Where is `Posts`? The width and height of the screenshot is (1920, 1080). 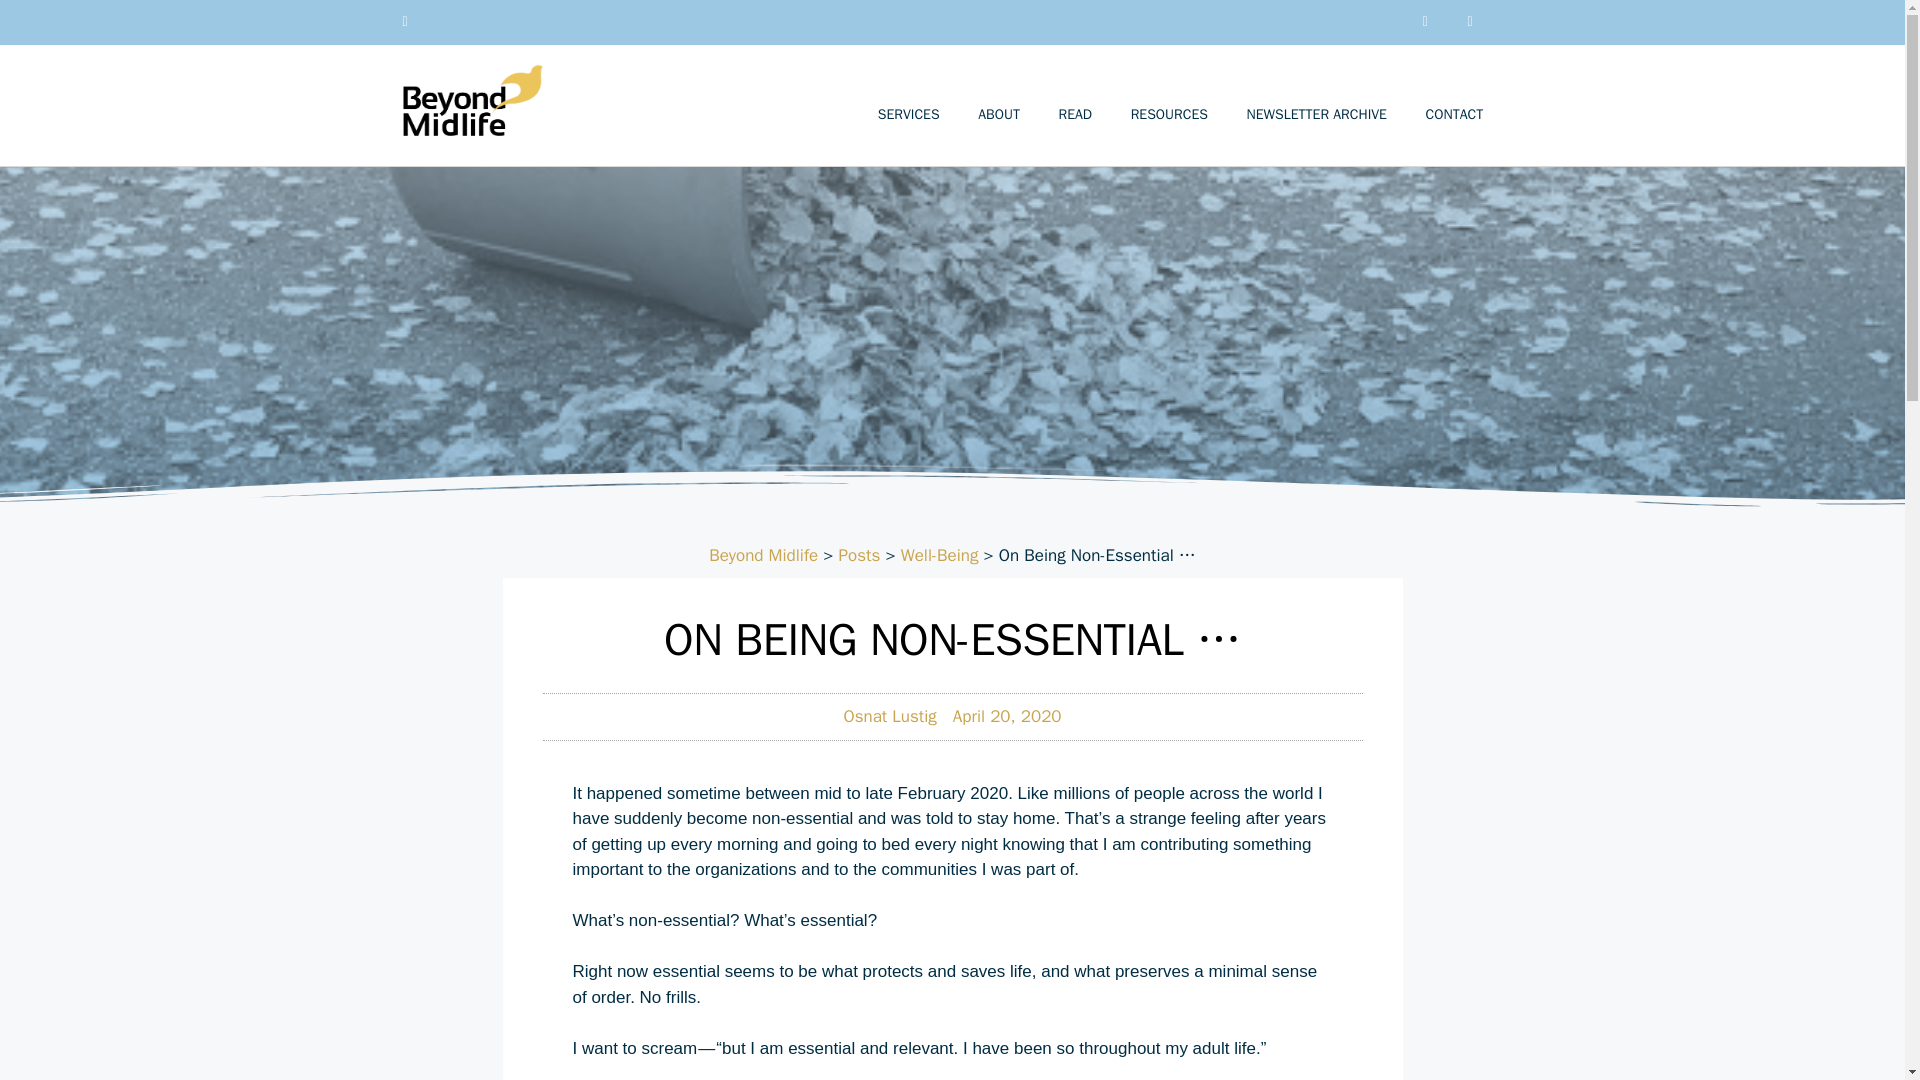 Posts is located at coordinates (860, 555).